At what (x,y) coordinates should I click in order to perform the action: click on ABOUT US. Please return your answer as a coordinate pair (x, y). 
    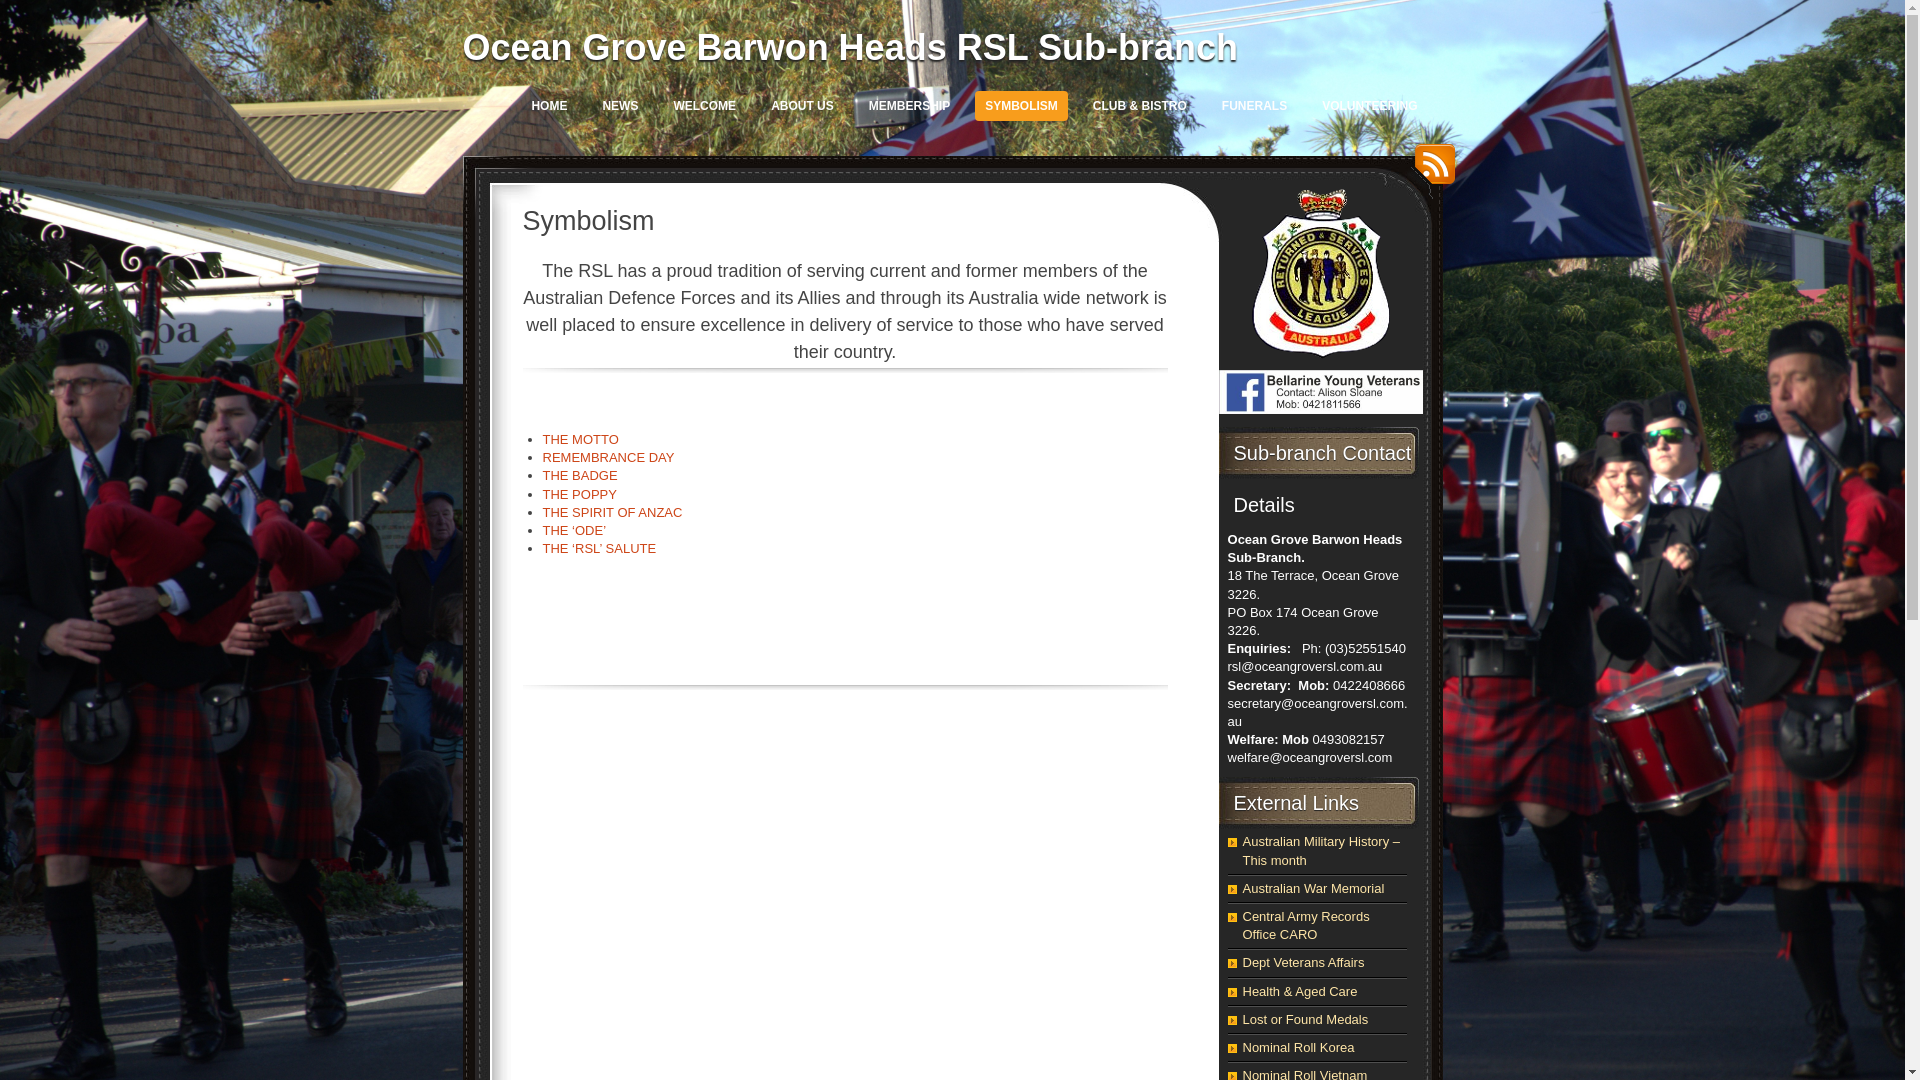
    Looking at the image, I should click on (802, 106).